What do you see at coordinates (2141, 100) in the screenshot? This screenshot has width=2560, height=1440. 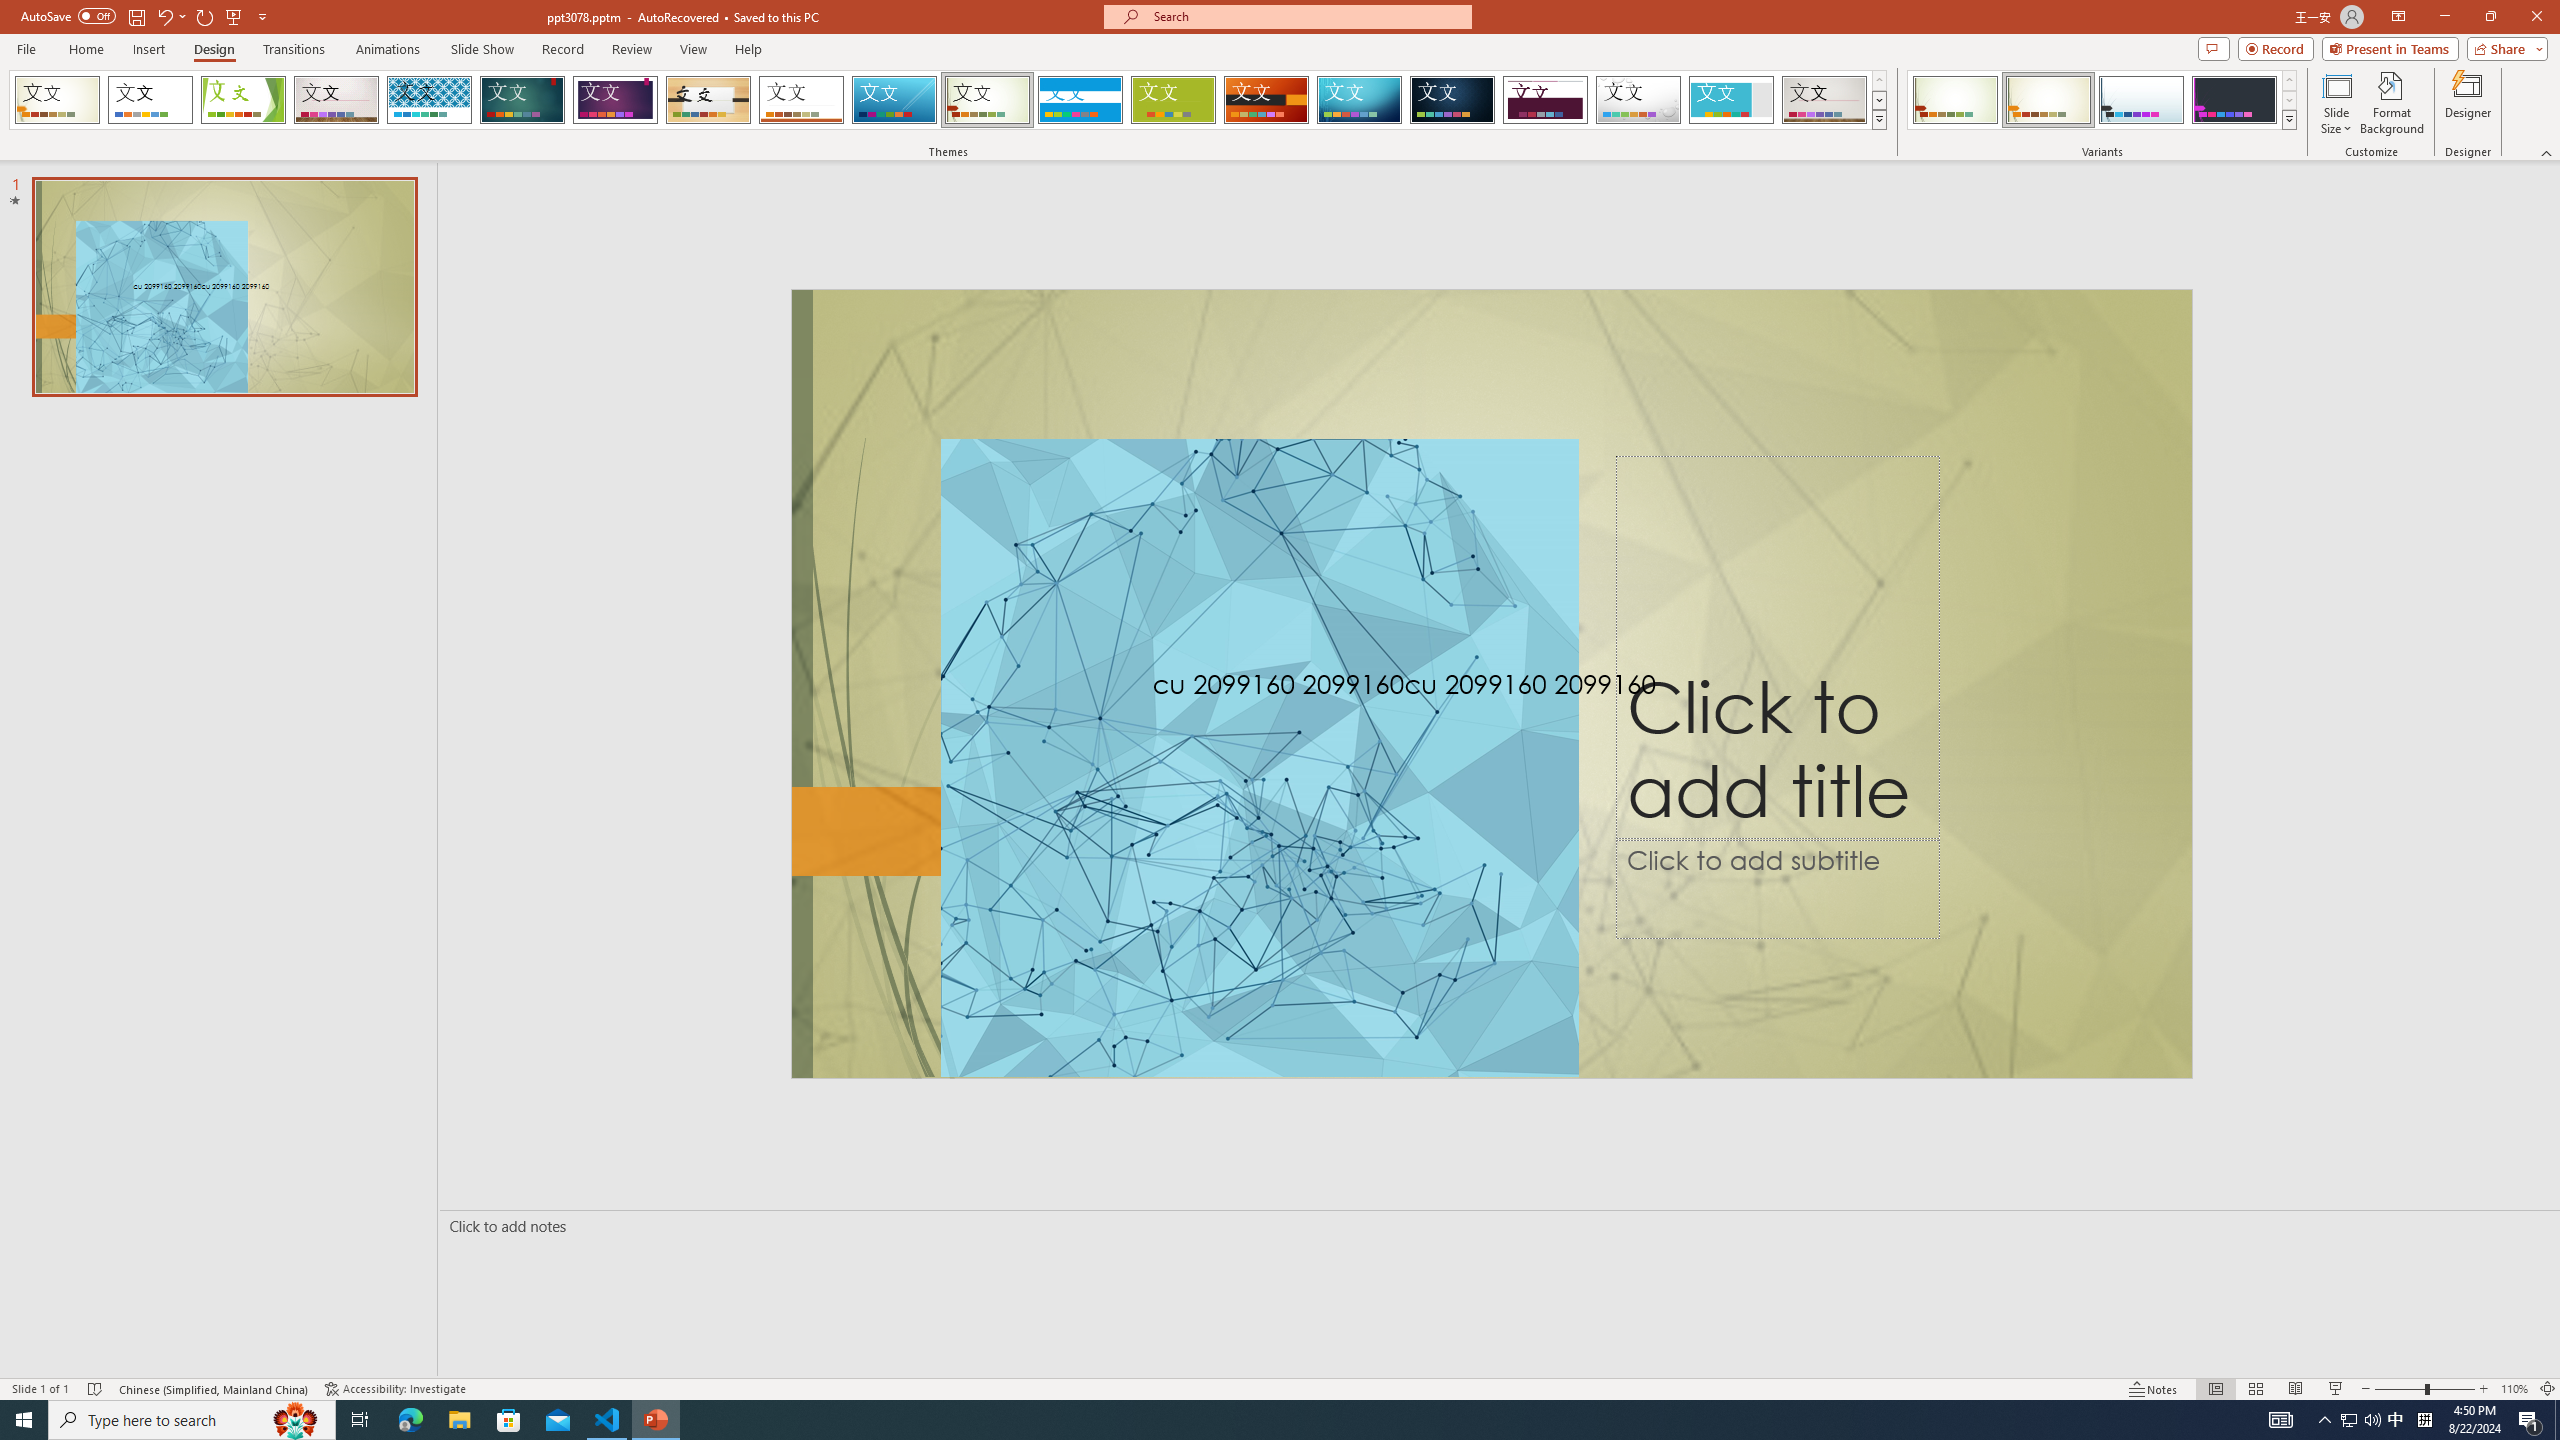 I see `Wisp Variant 3` at bounding box center [2141, 100].